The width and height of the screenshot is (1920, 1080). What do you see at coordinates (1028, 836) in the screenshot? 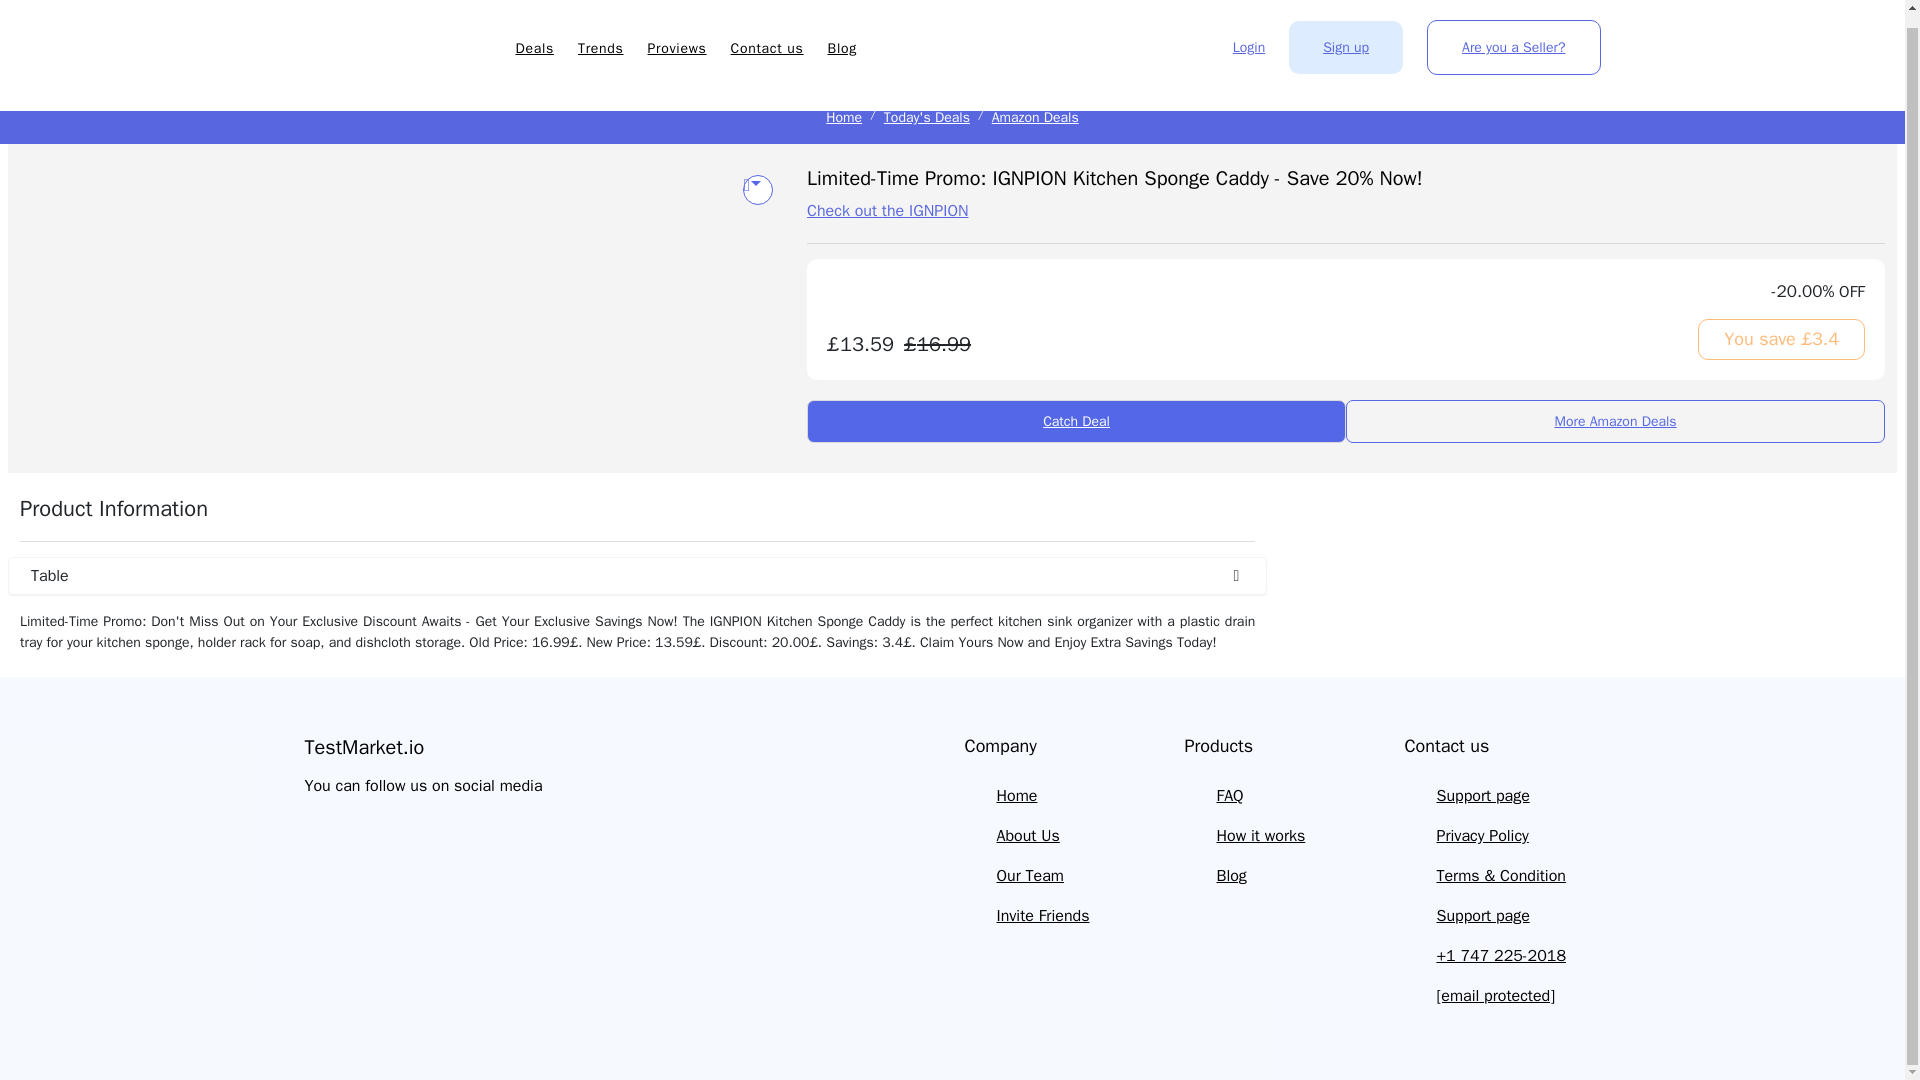
I see `About Us` at bounding box center [1028, 836].